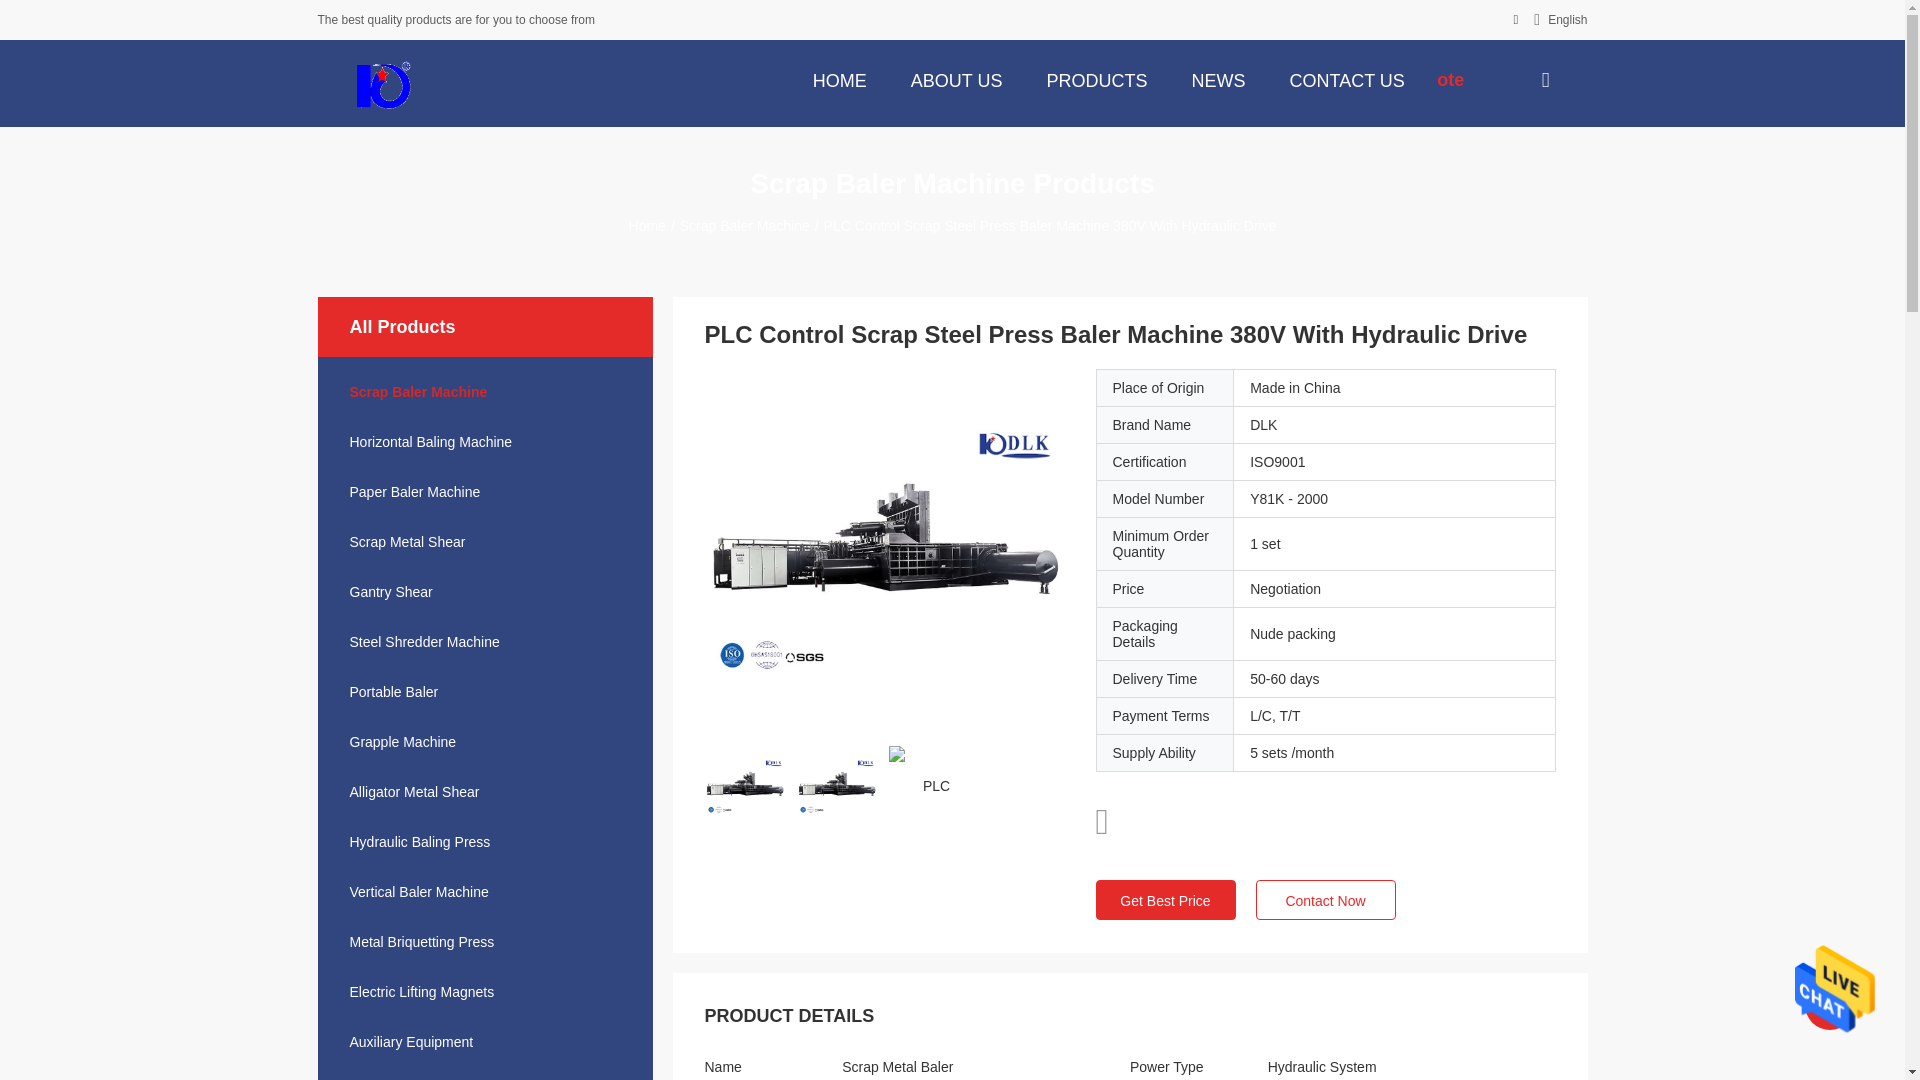  I want to click on HOME, so click(840, 79).